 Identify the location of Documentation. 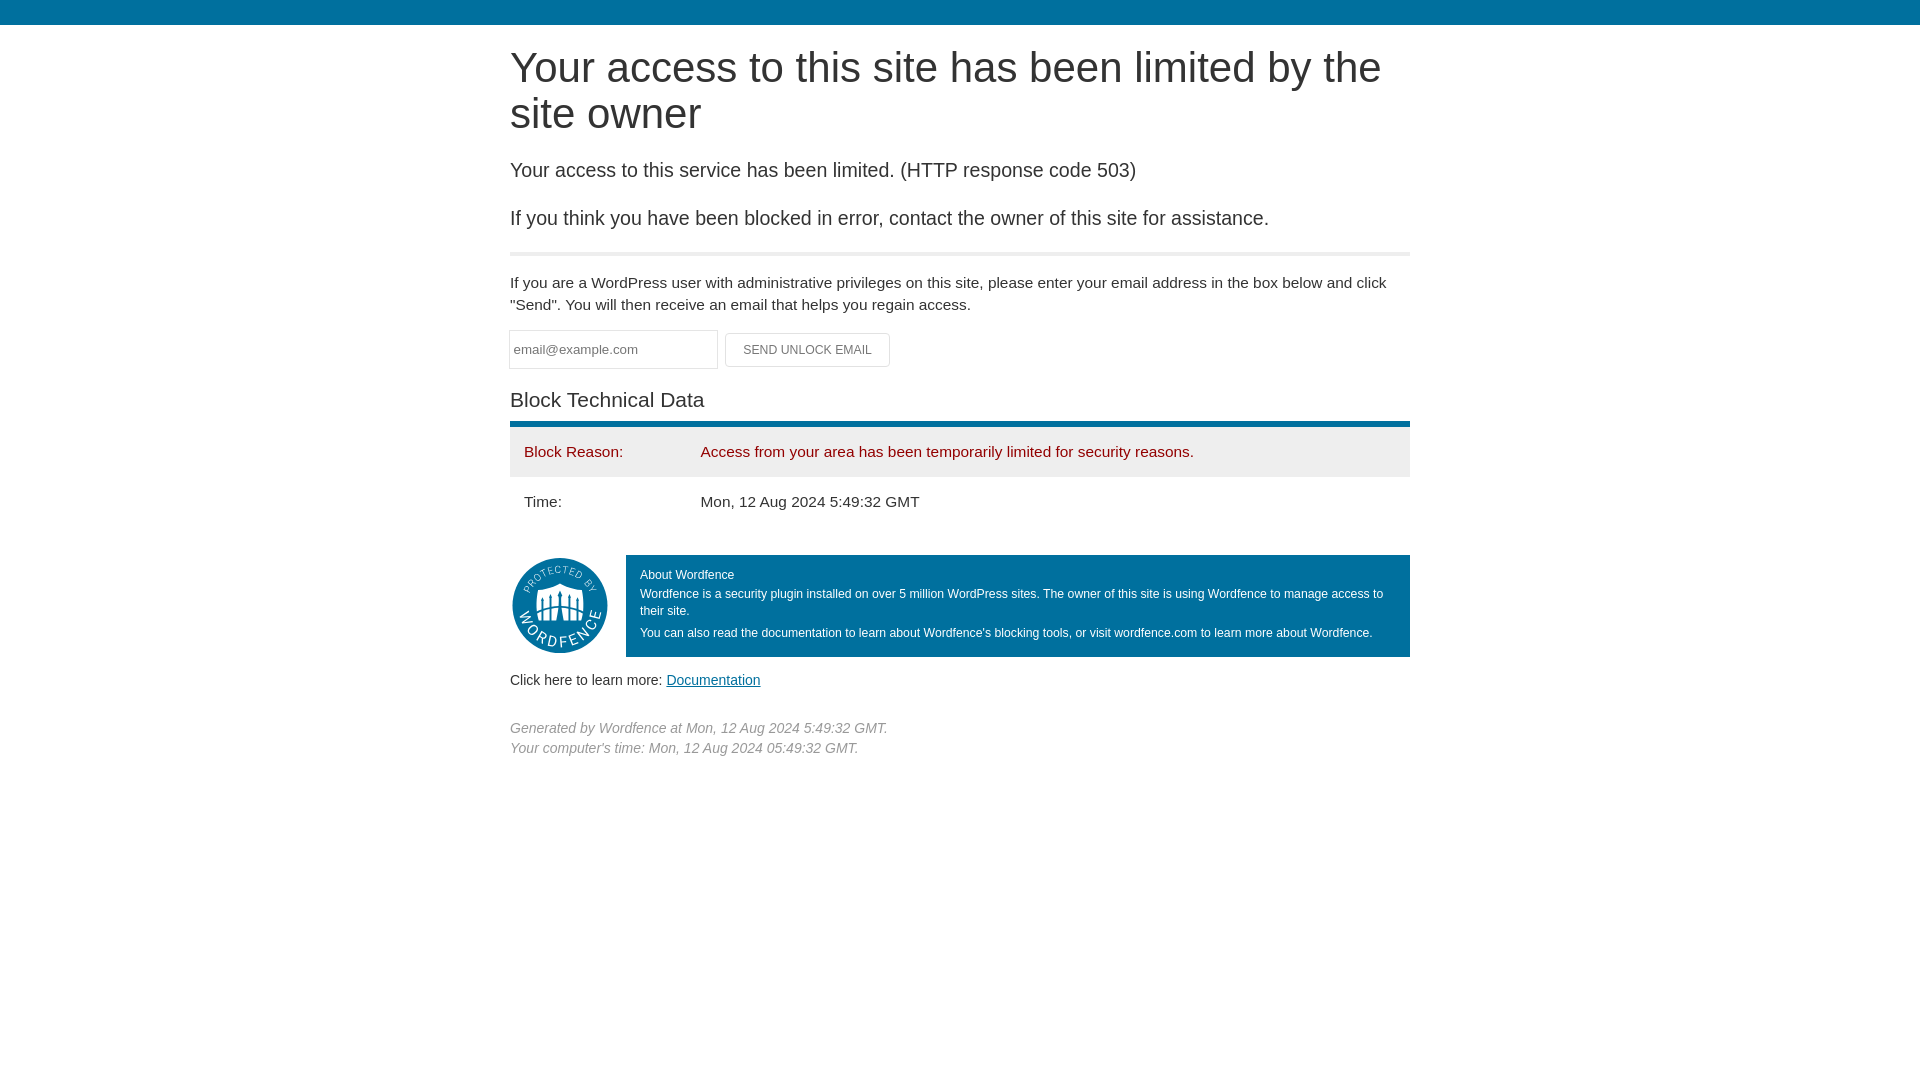
(713, 679).